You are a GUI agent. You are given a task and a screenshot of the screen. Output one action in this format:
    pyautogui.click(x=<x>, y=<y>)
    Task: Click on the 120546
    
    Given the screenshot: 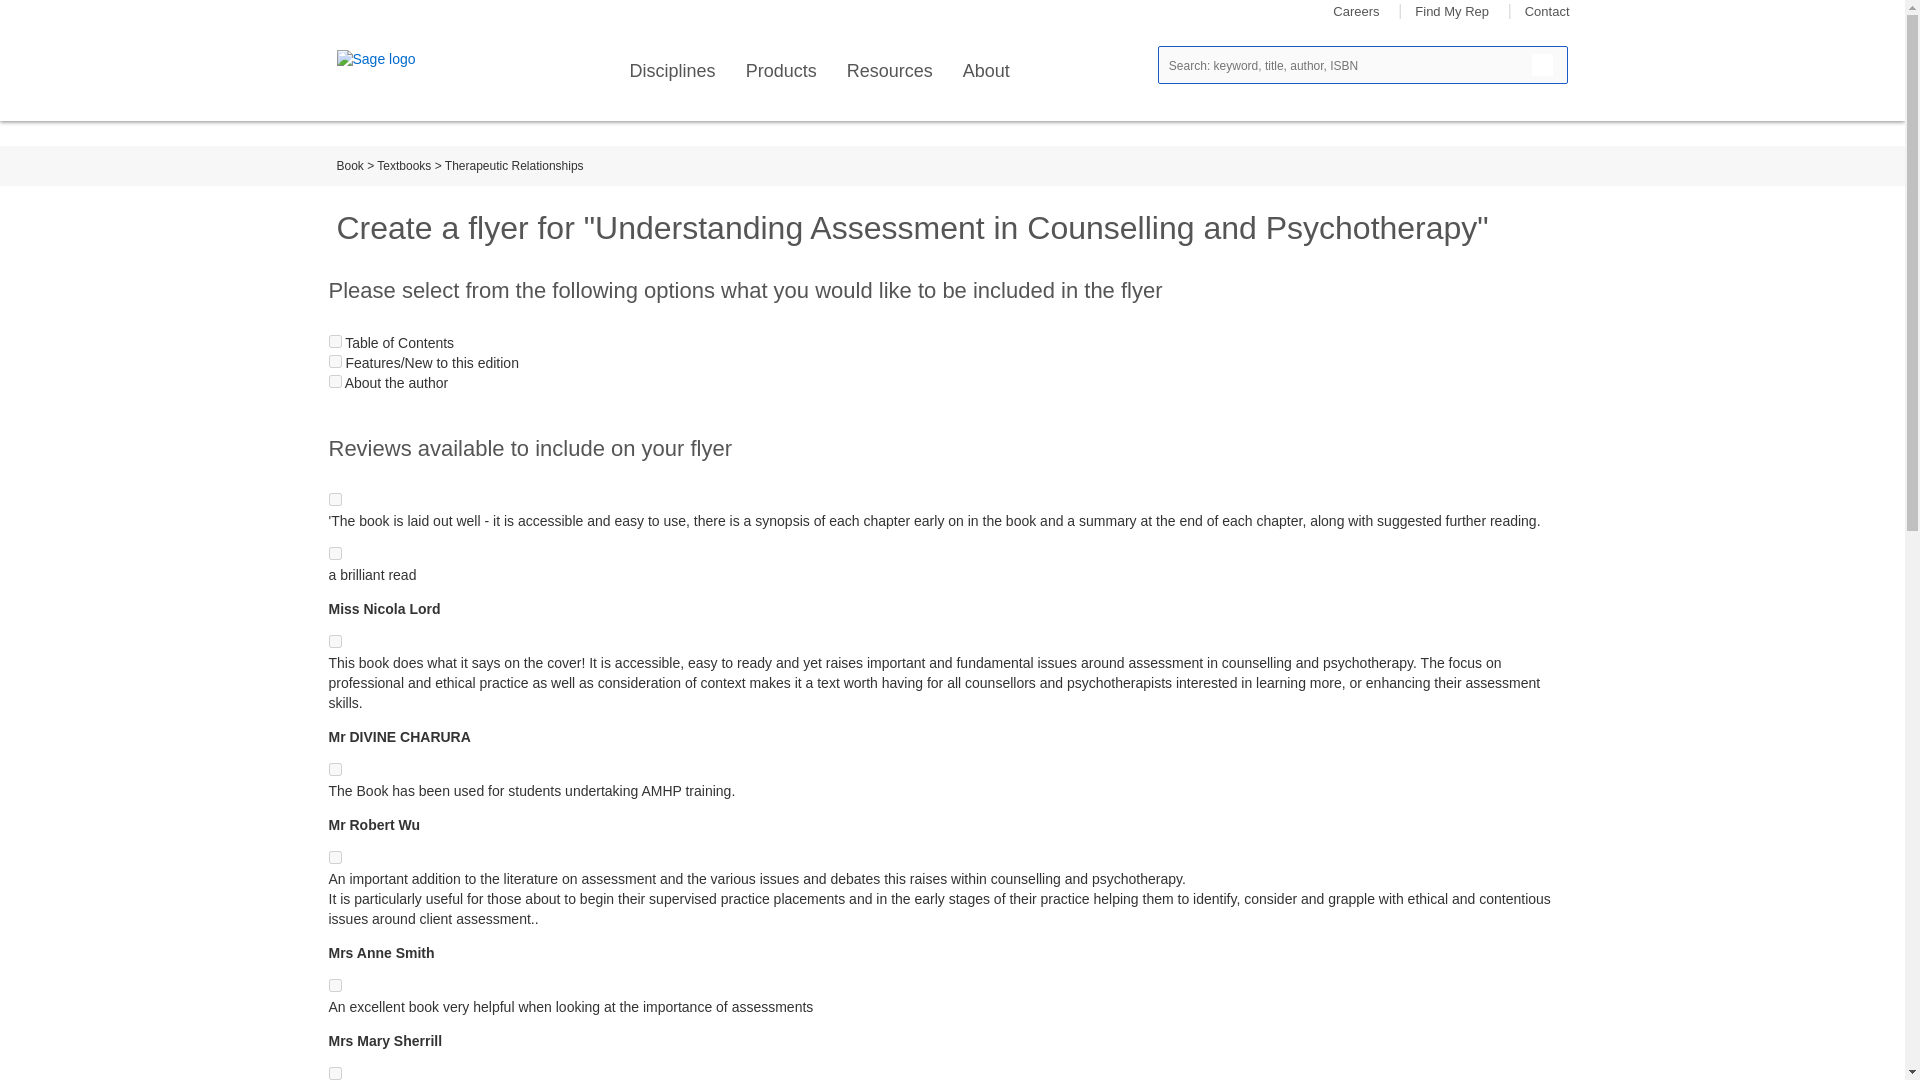 What is the action you would take?
    pyautogui.click(x=334, y=1074)
    